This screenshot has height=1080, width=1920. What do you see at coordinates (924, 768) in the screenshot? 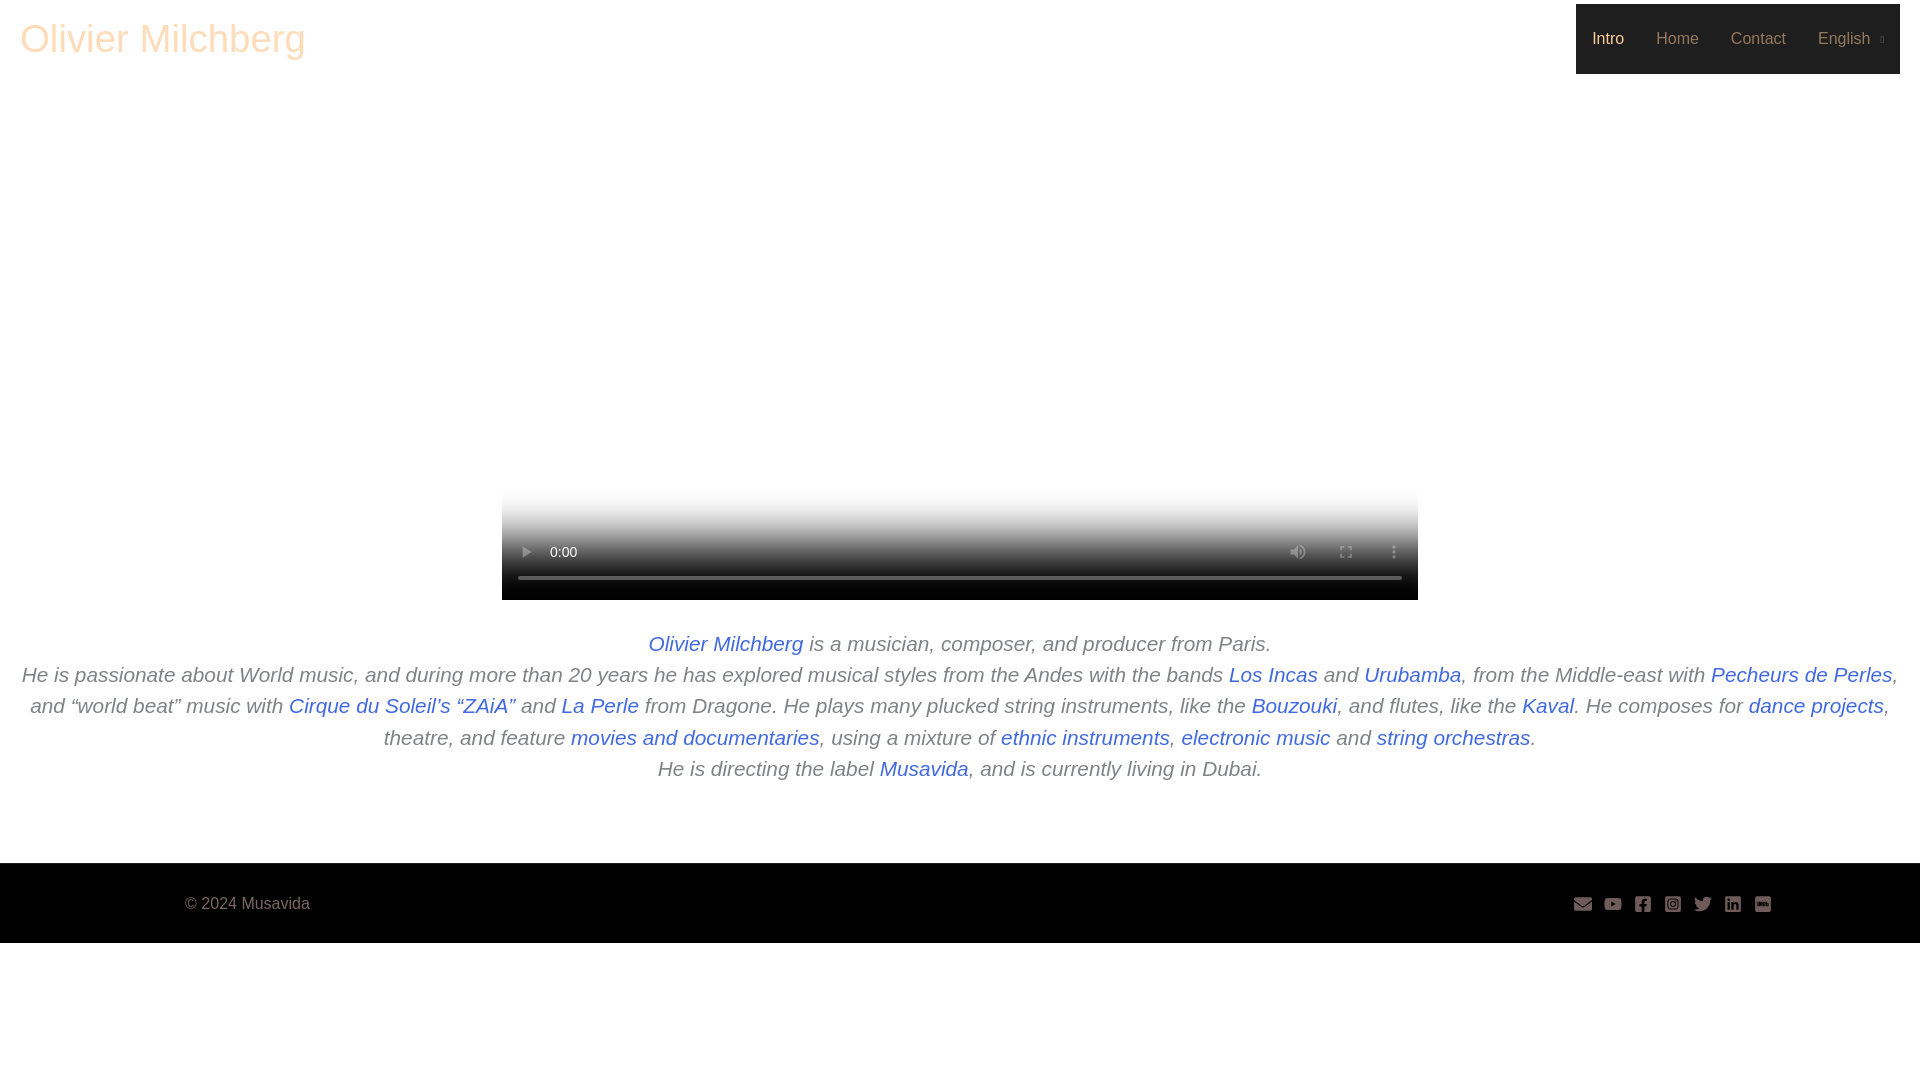
I see `Musavida` at bounding box center [924, 768].